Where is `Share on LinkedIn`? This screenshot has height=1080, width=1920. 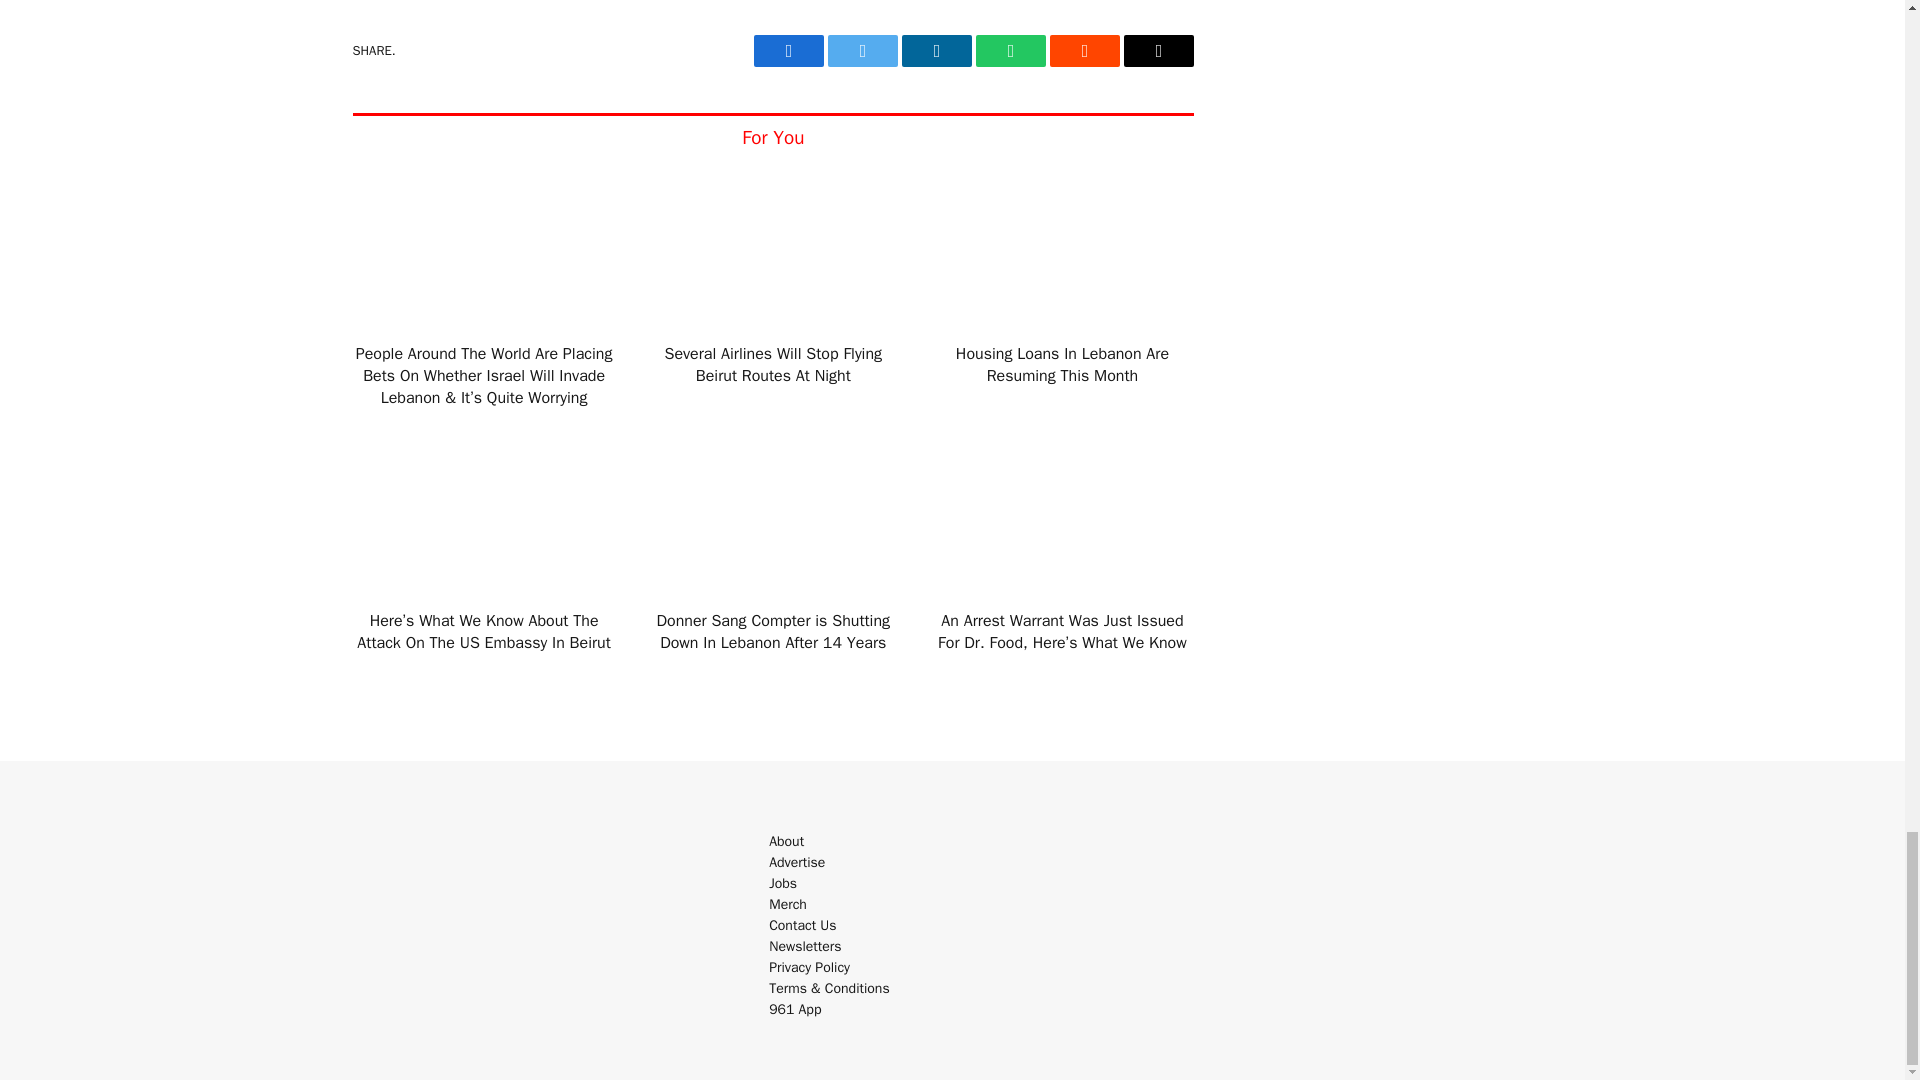 Share on LinkedIn is located at coordinates (936, 50).